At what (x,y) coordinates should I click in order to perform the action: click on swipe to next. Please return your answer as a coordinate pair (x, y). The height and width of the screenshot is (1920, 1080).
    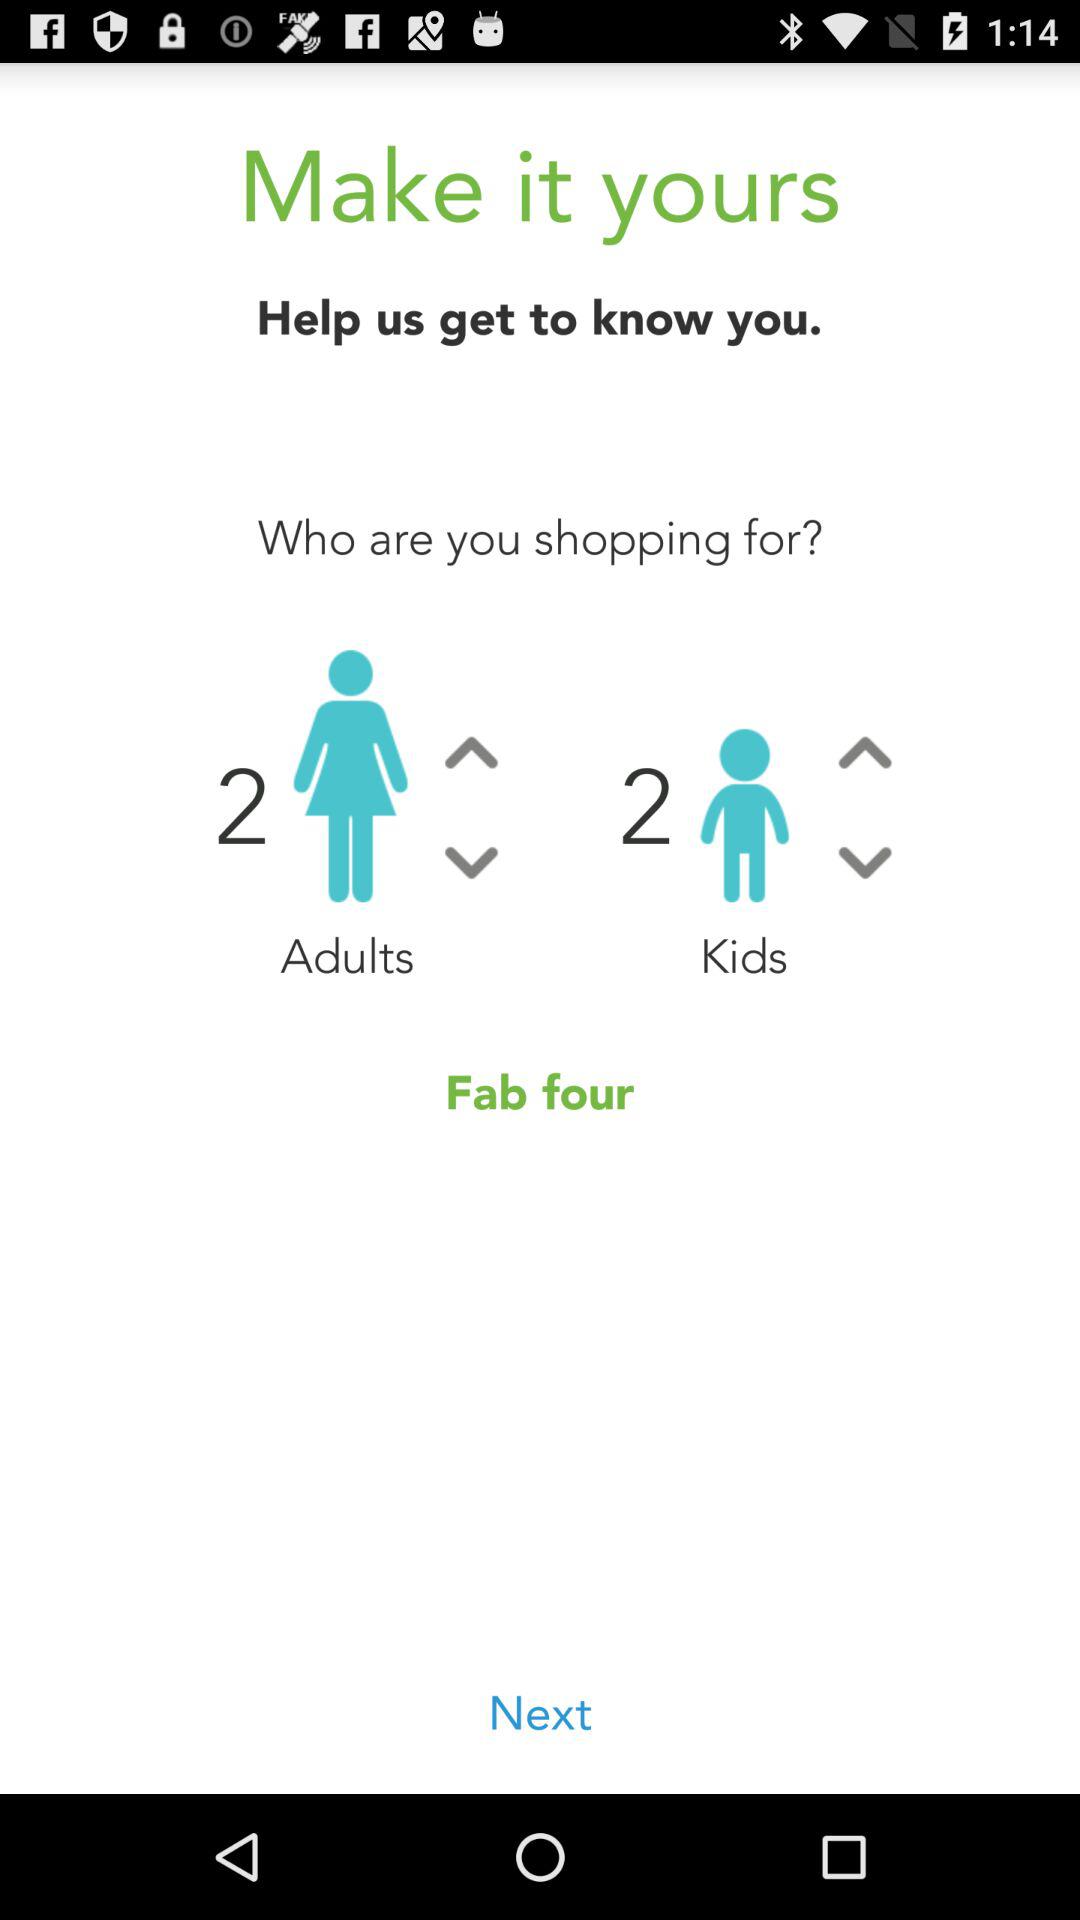
    Looking at the image, I should click on (540, 1714).